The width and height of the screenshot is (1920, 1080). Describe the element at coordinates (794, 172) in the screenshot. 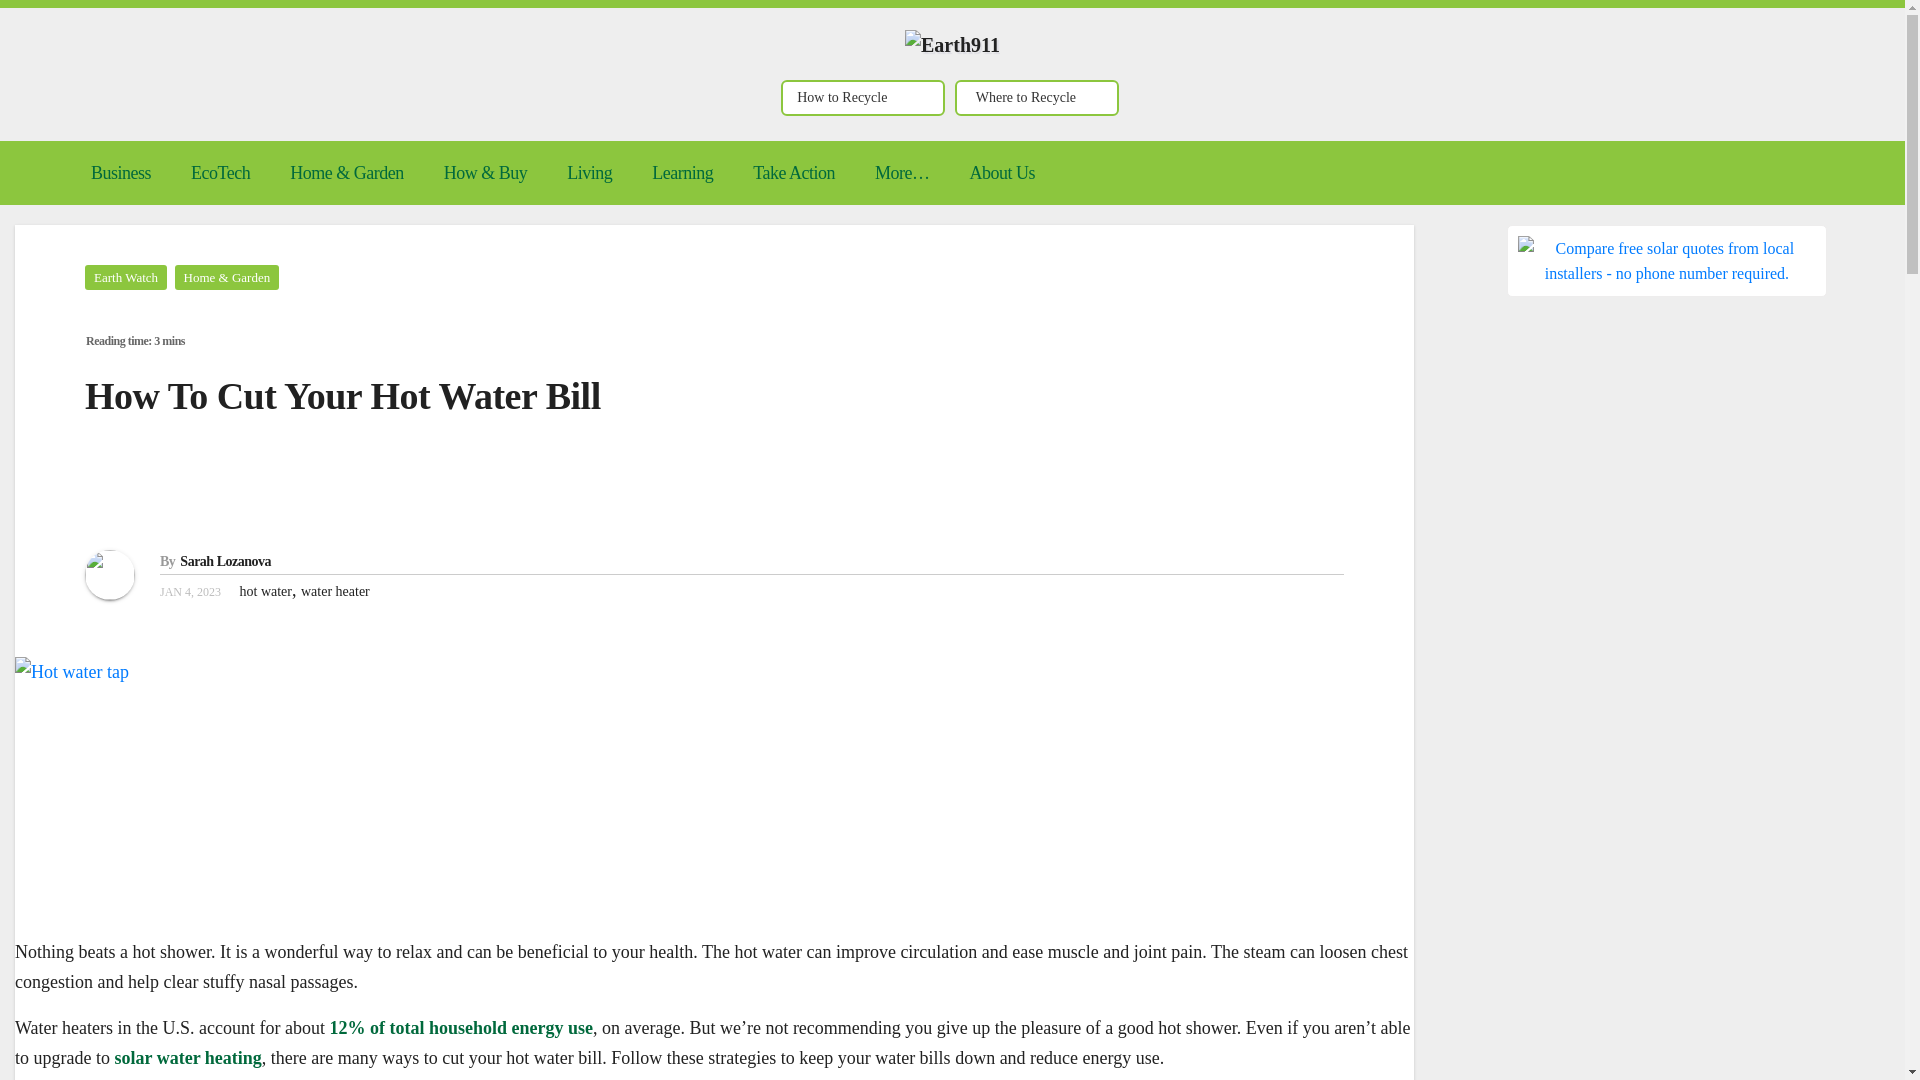

I see `Take Action` at that location.